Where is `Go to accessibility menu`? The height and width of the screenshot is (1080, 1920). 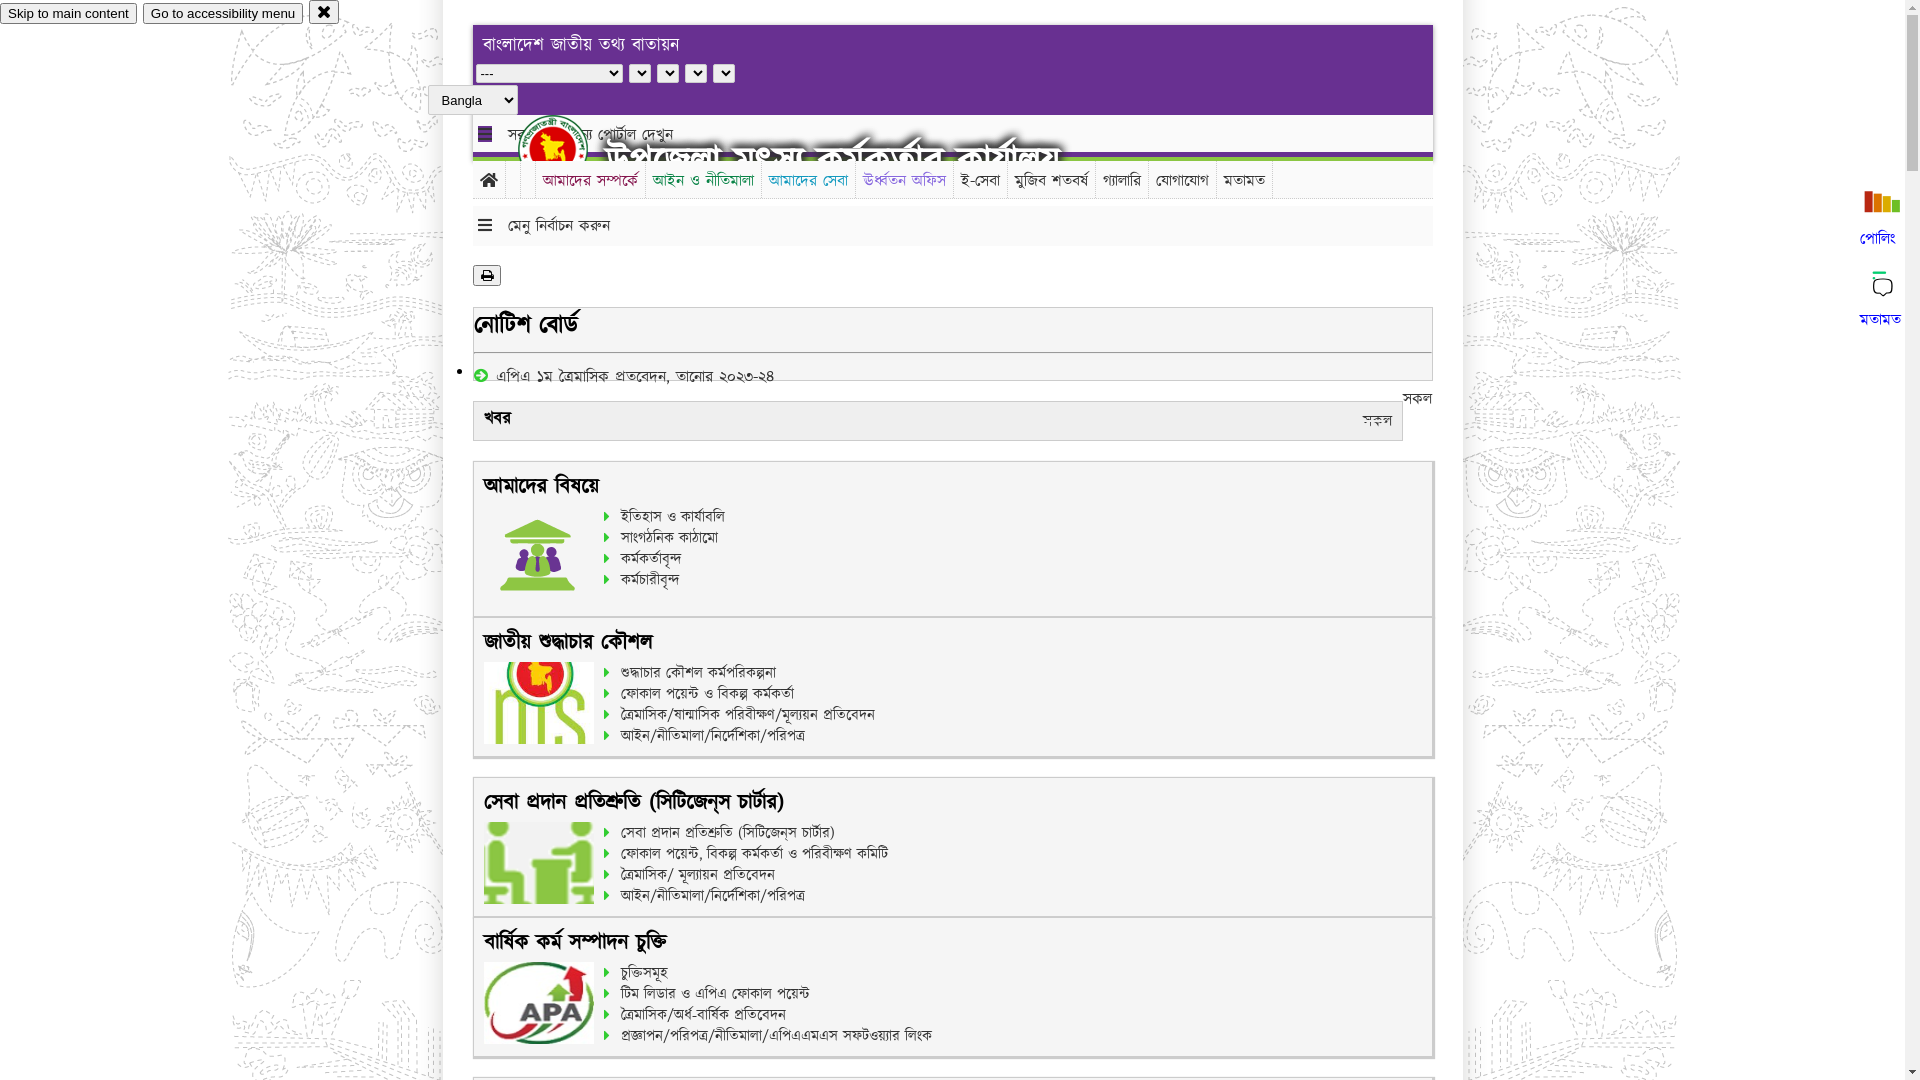 Go to accessibility menu is located at coordinates (223, 14).